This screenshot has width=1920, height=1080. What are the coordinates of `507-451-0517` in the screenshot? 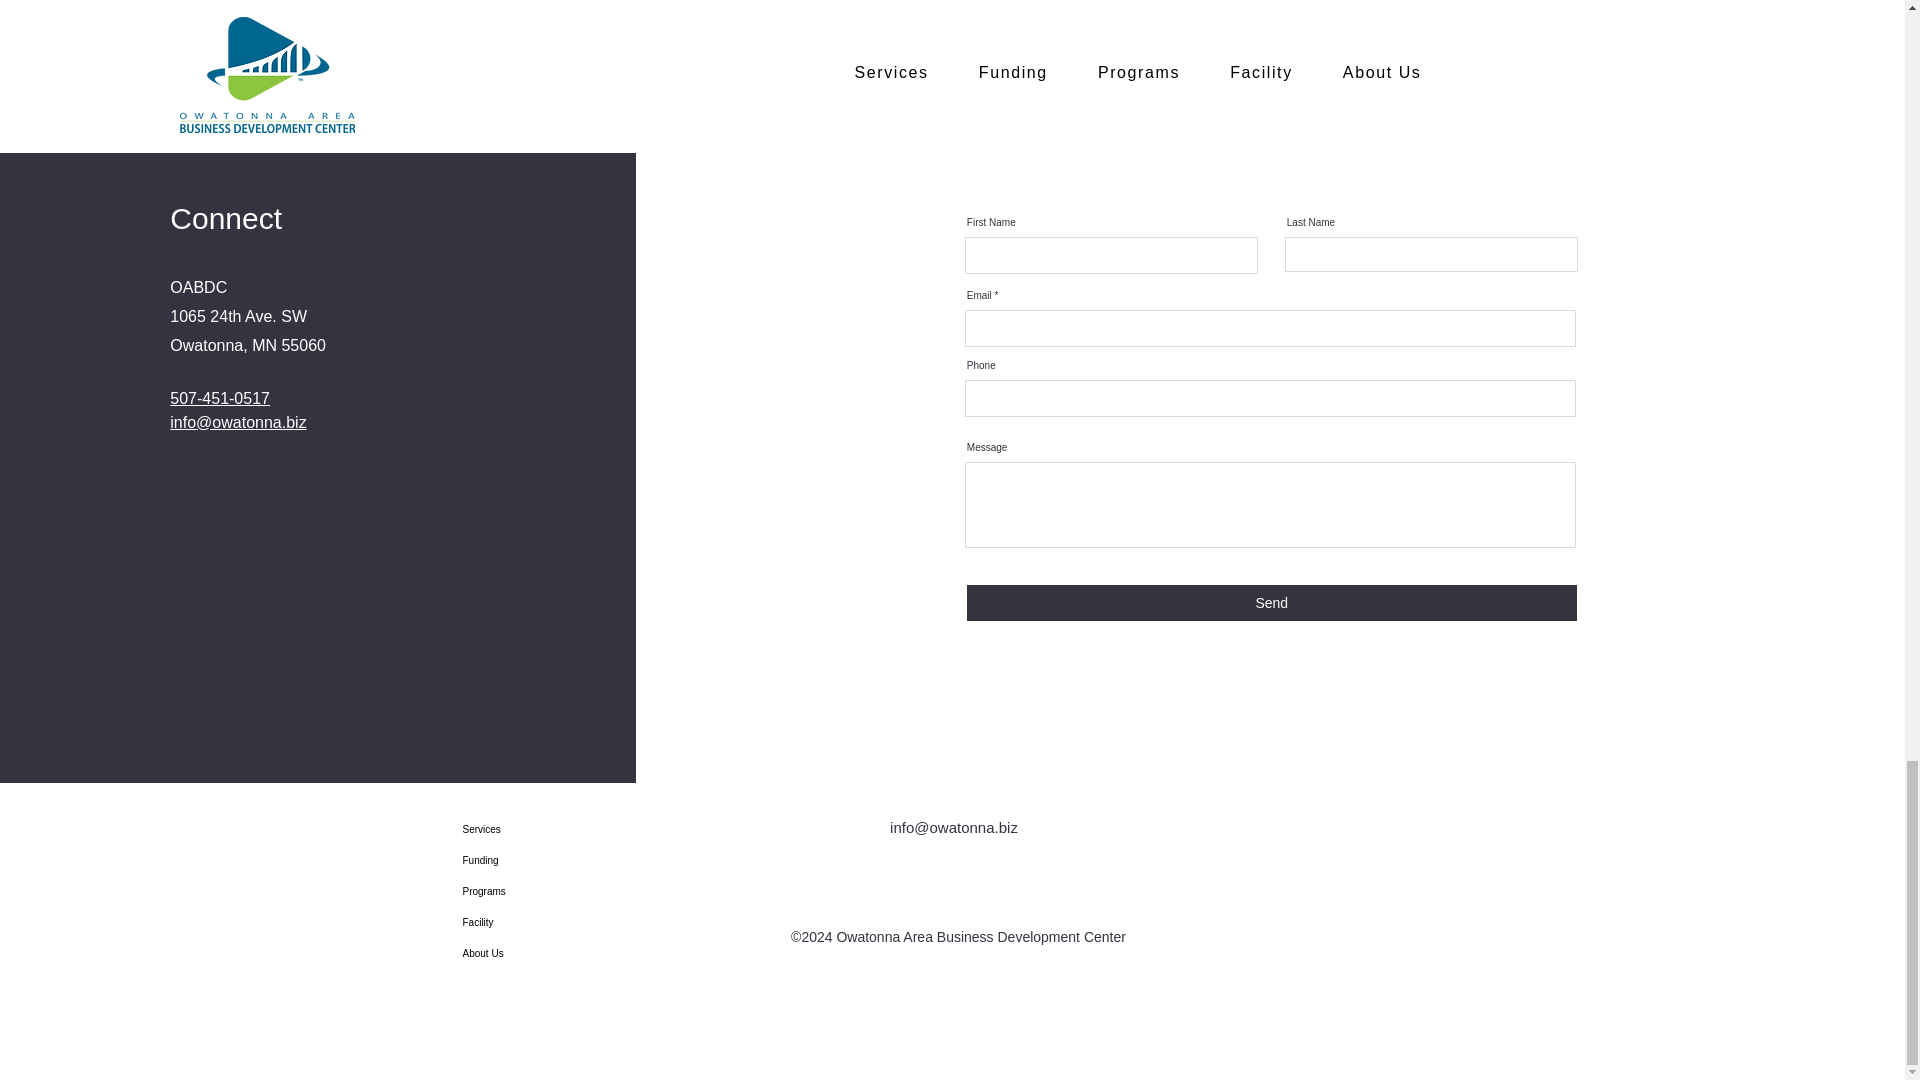 It's located at (220, 398).